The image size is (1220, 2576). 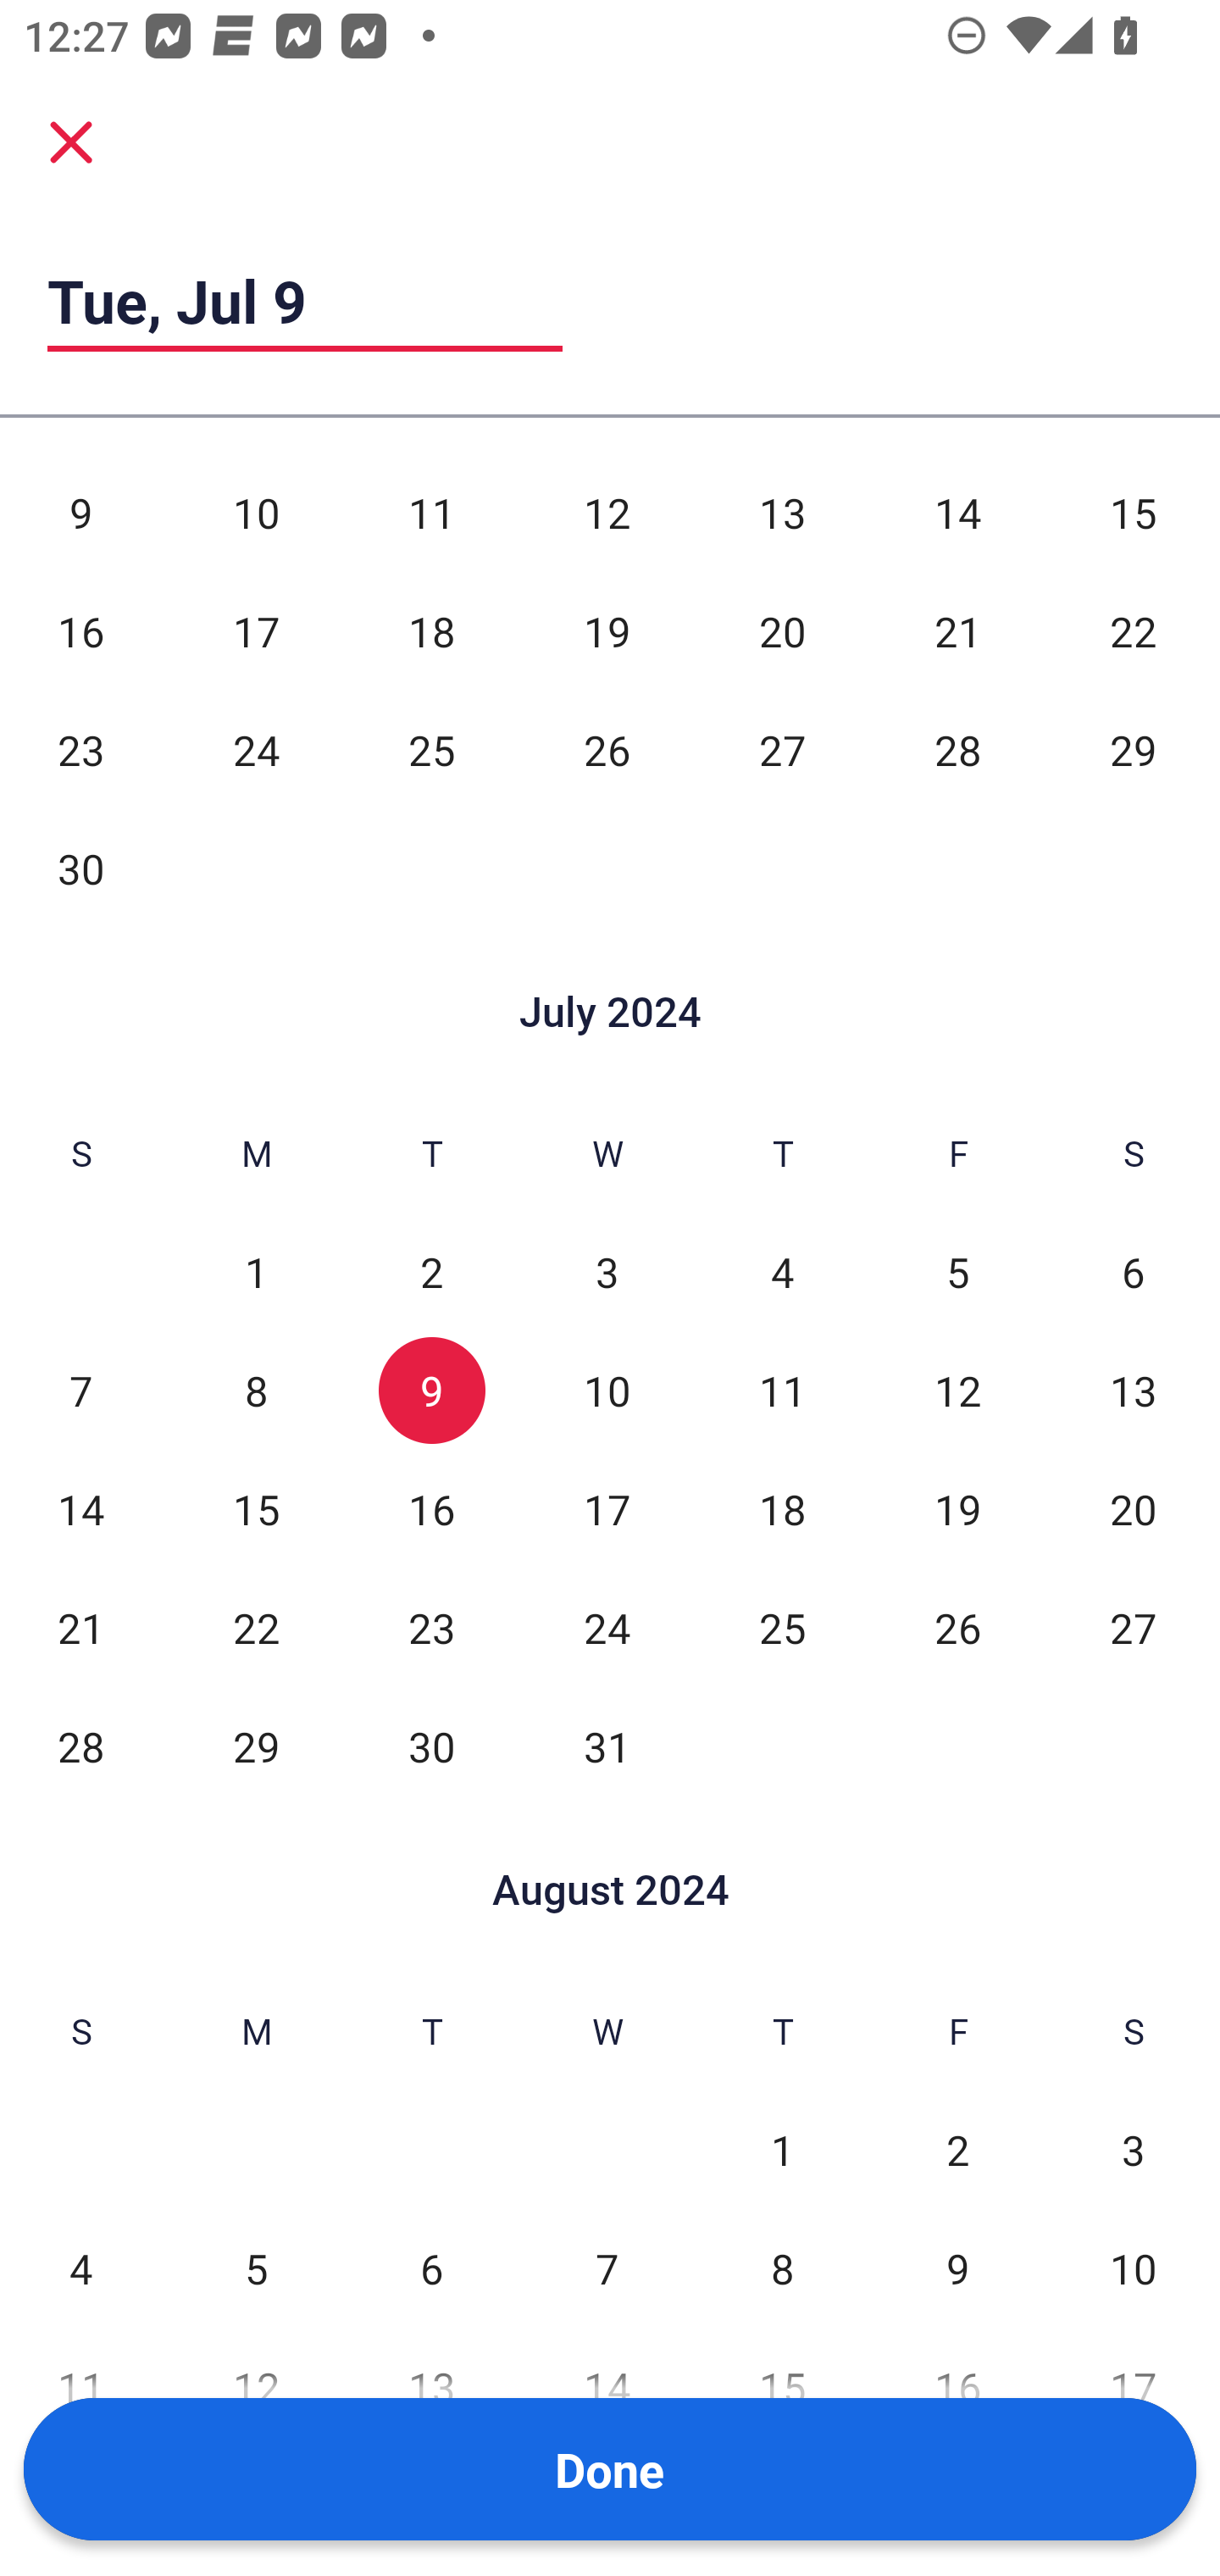 I want to click on 20 Thu, Jun 20, Not Selected, so click(x=782, y=630).